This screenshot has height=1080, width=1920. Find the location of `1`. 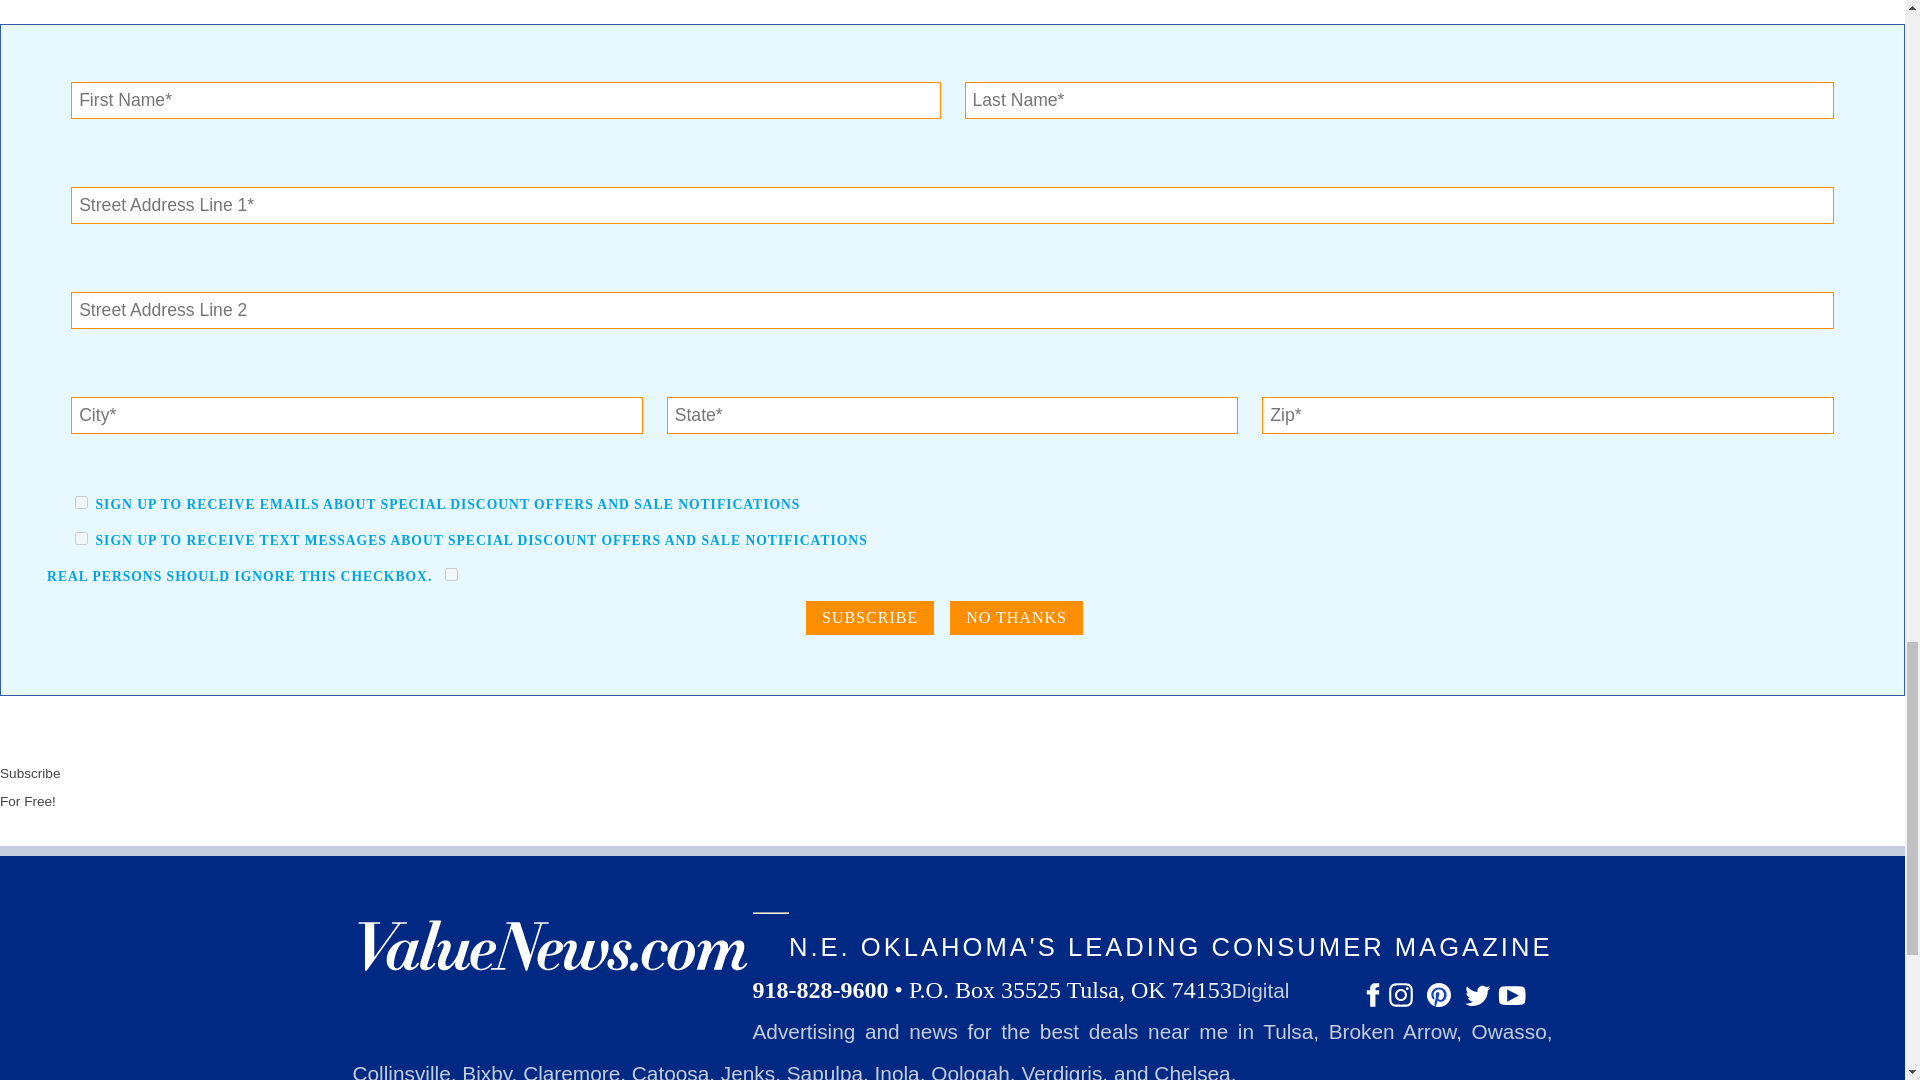

1 is located at coordinates (81, 538).